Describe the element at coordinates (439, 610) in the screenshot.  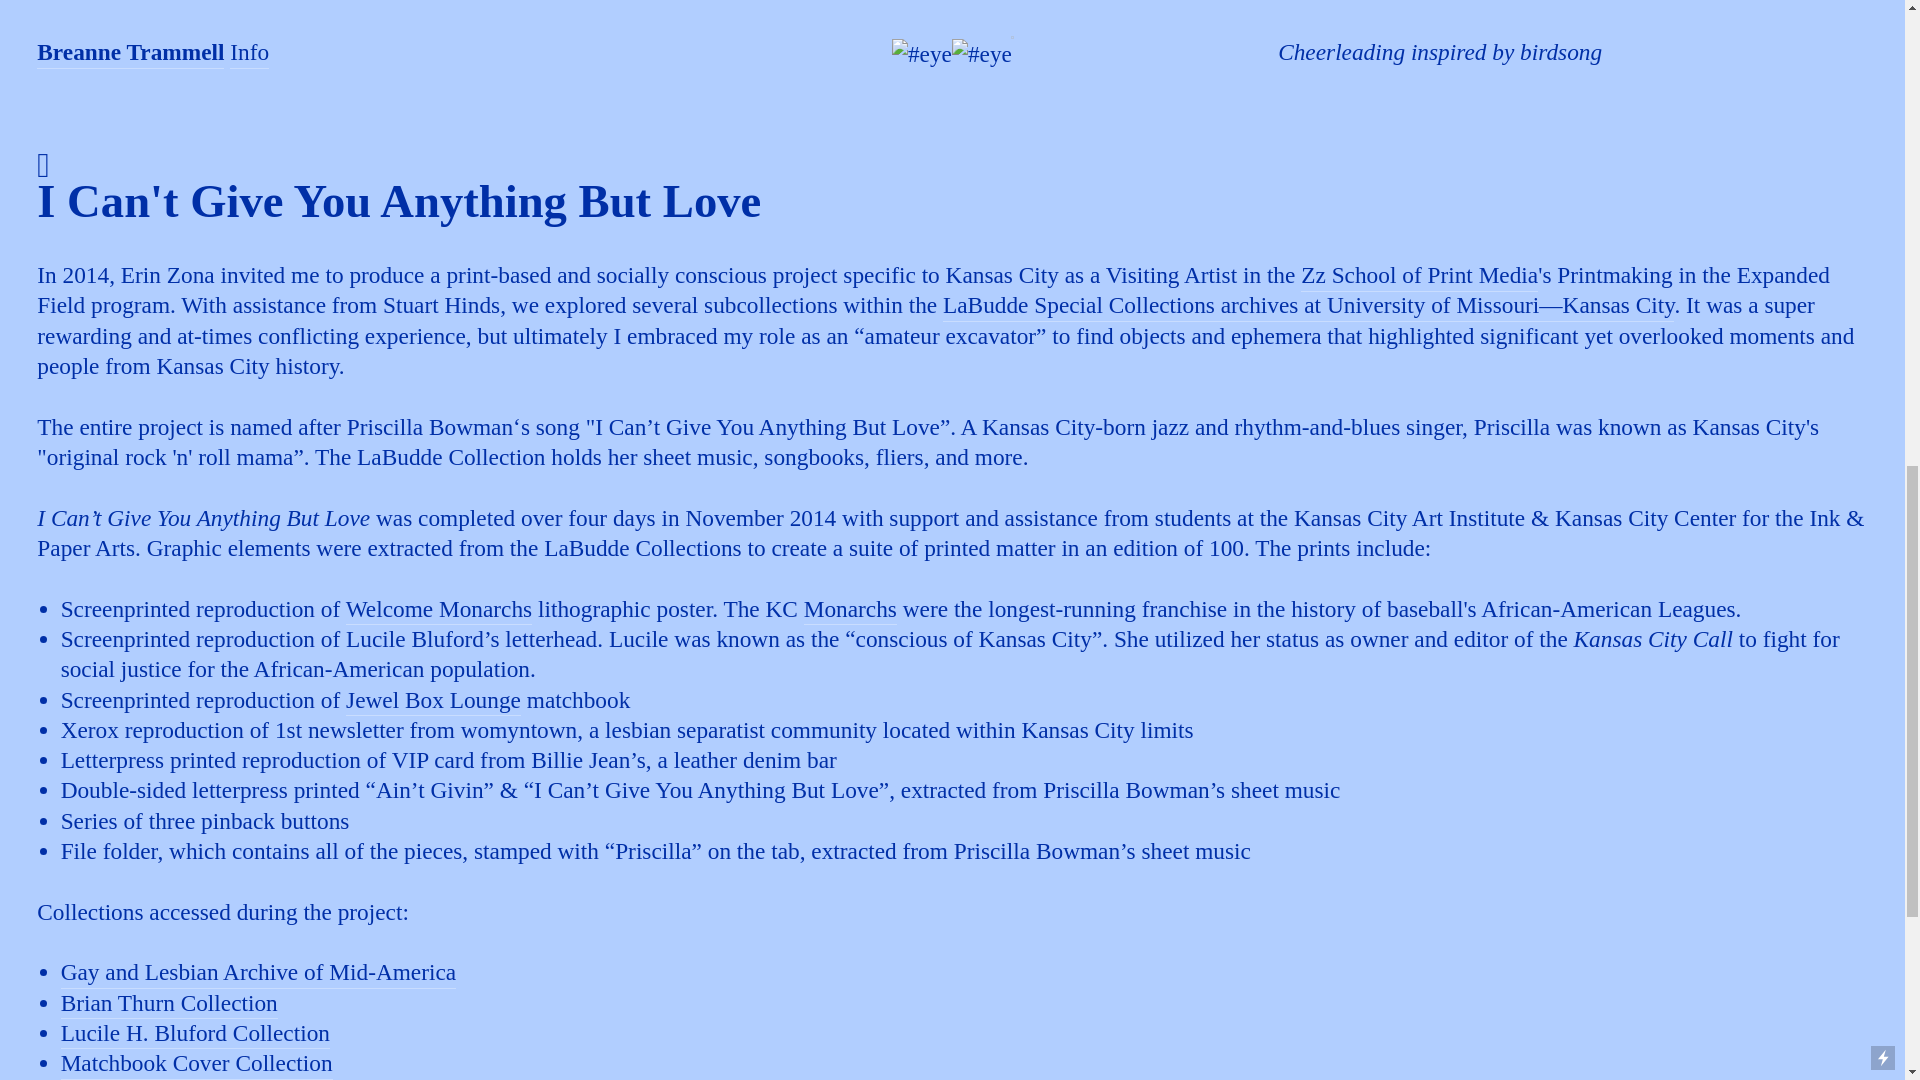
I see `Welcome Monarchs` at that location.